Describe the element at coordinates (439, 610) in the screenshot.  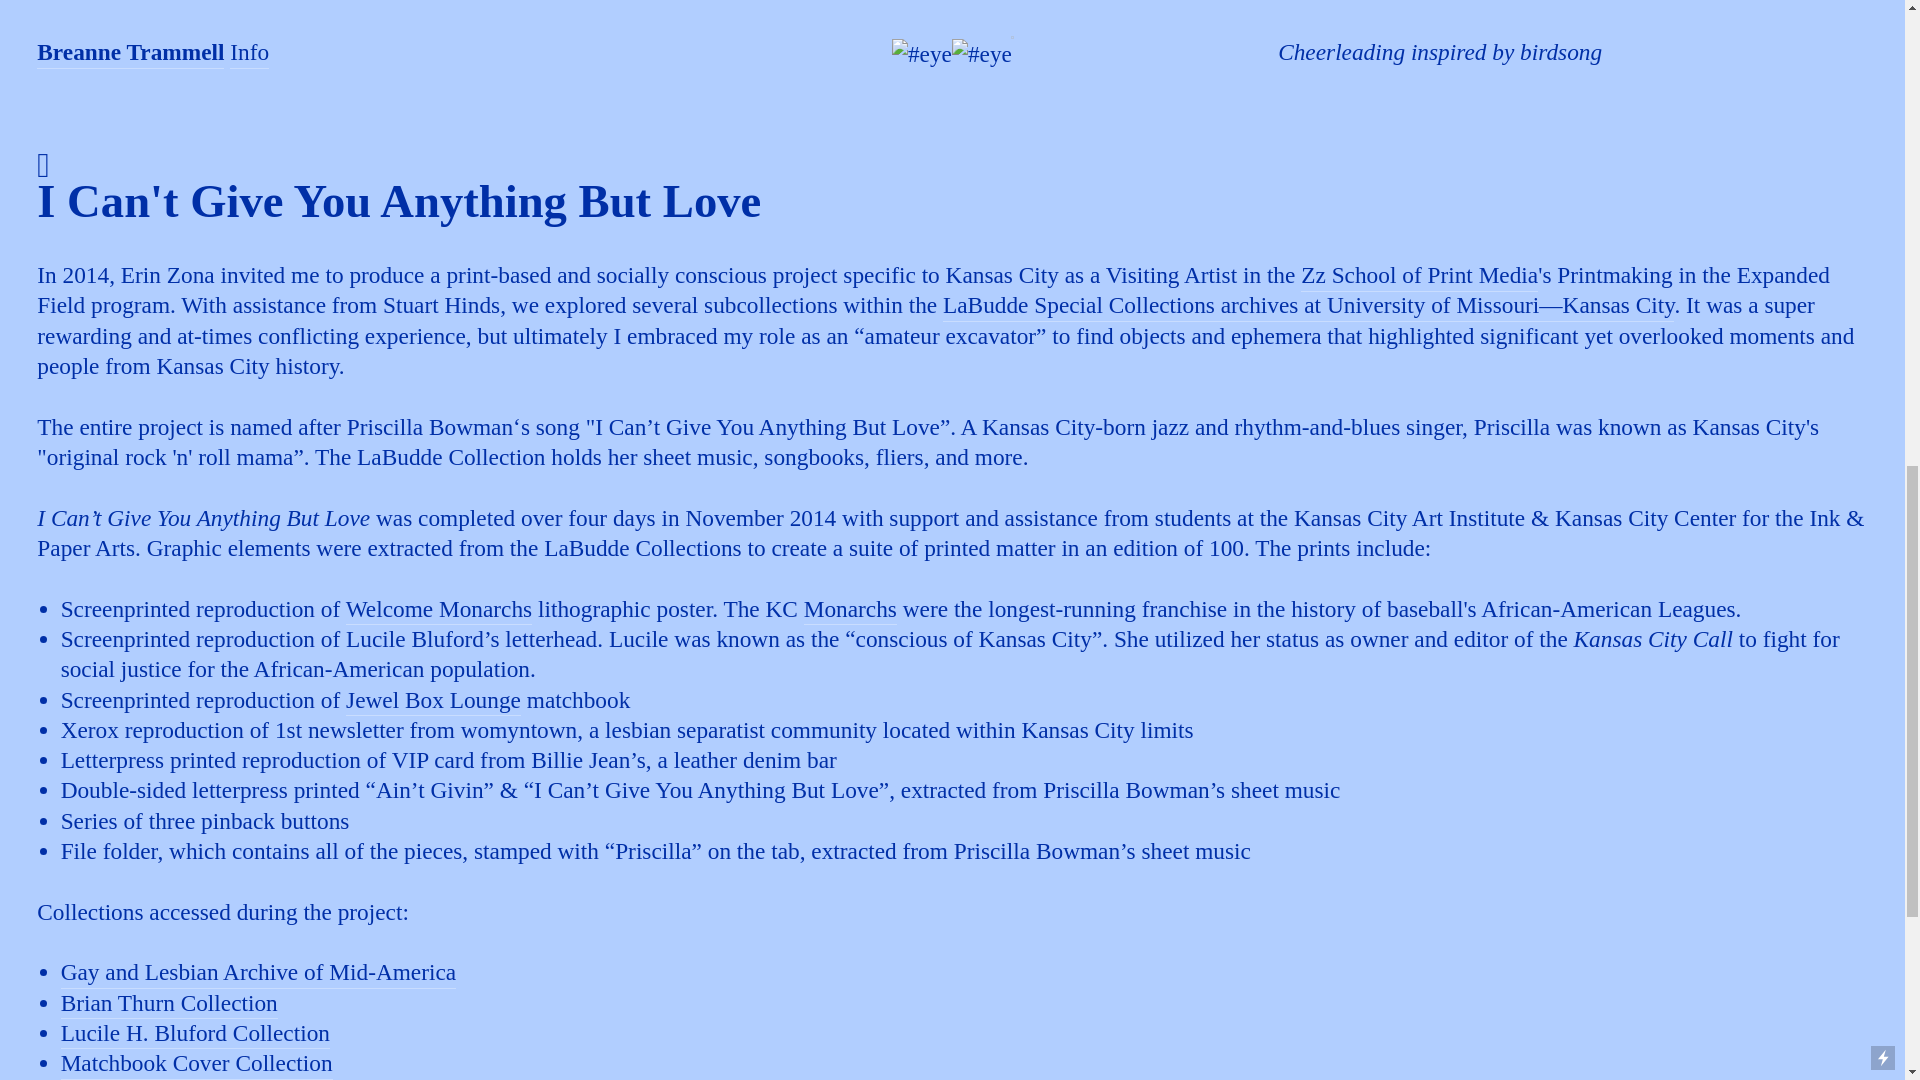
I see `Welcome Monarchs` at that location.